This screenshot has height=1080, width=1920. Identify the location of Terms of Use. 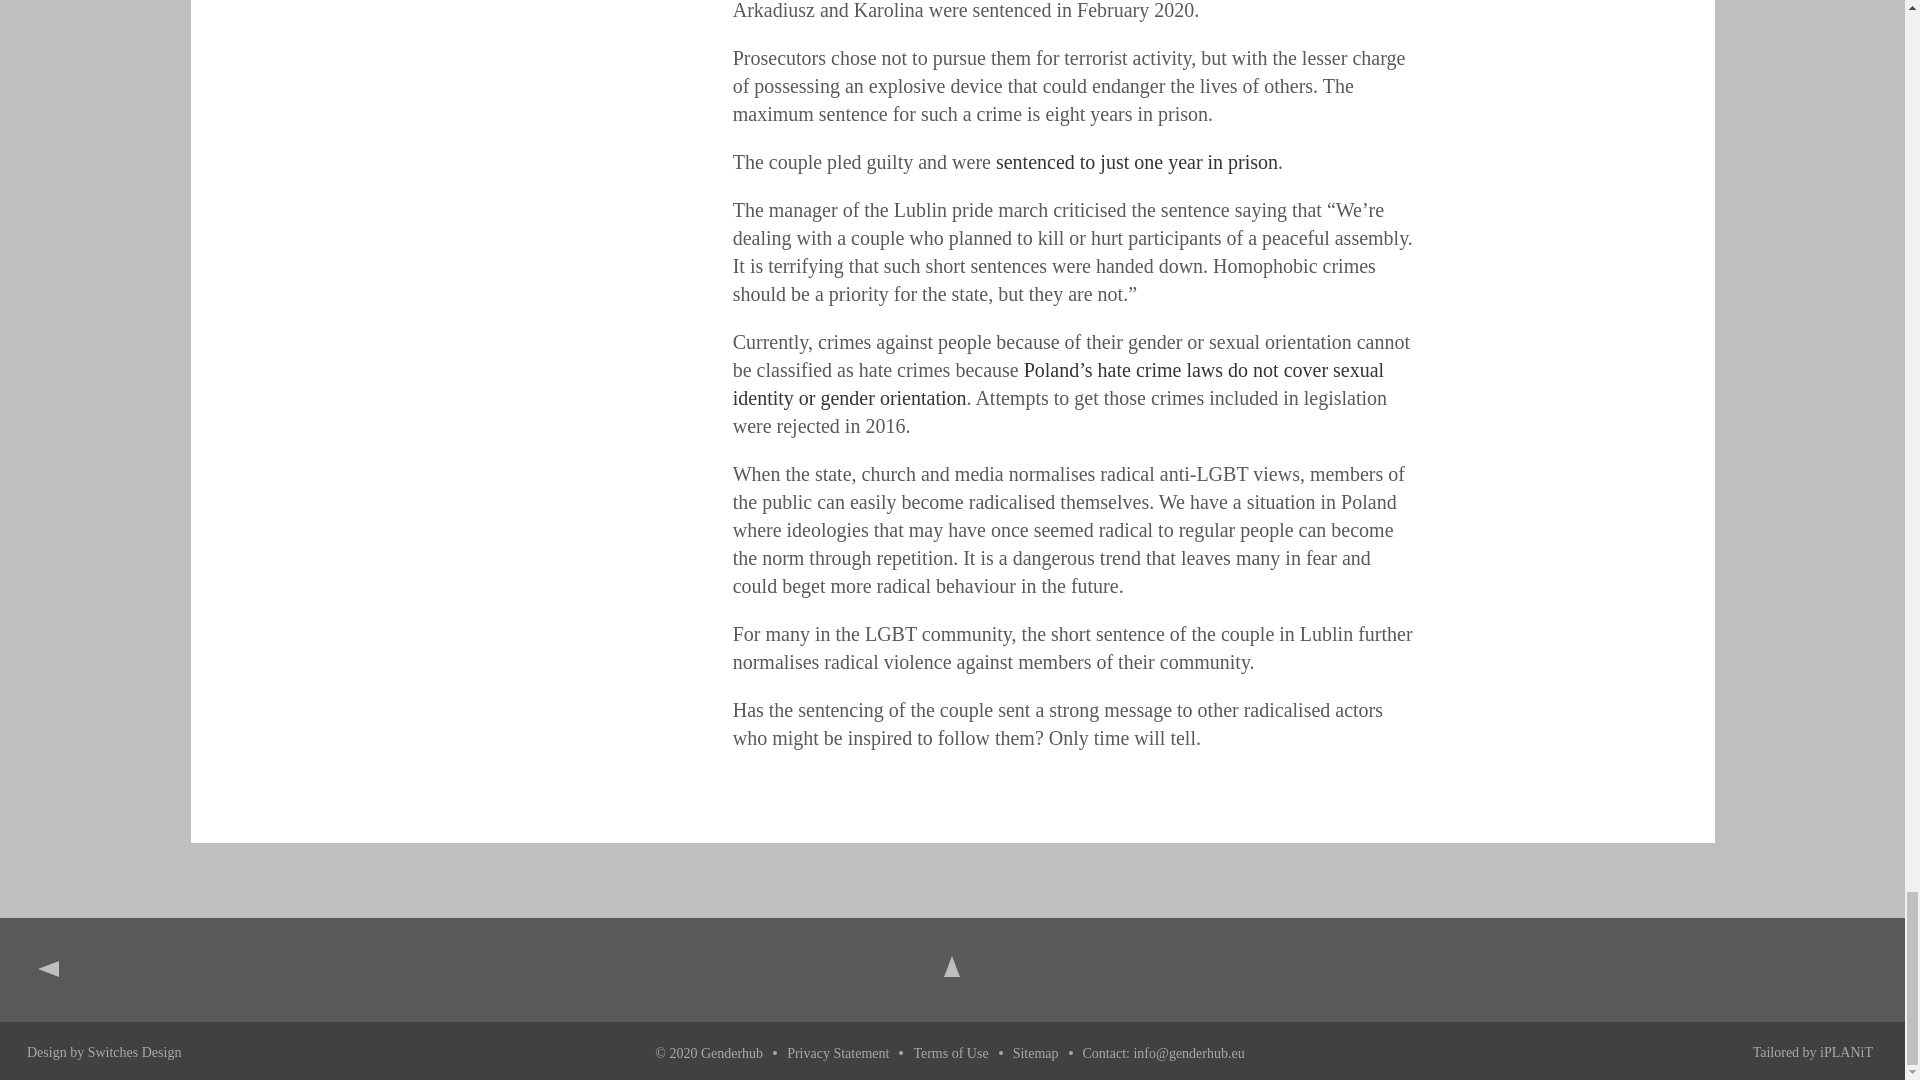
(950, 1053).